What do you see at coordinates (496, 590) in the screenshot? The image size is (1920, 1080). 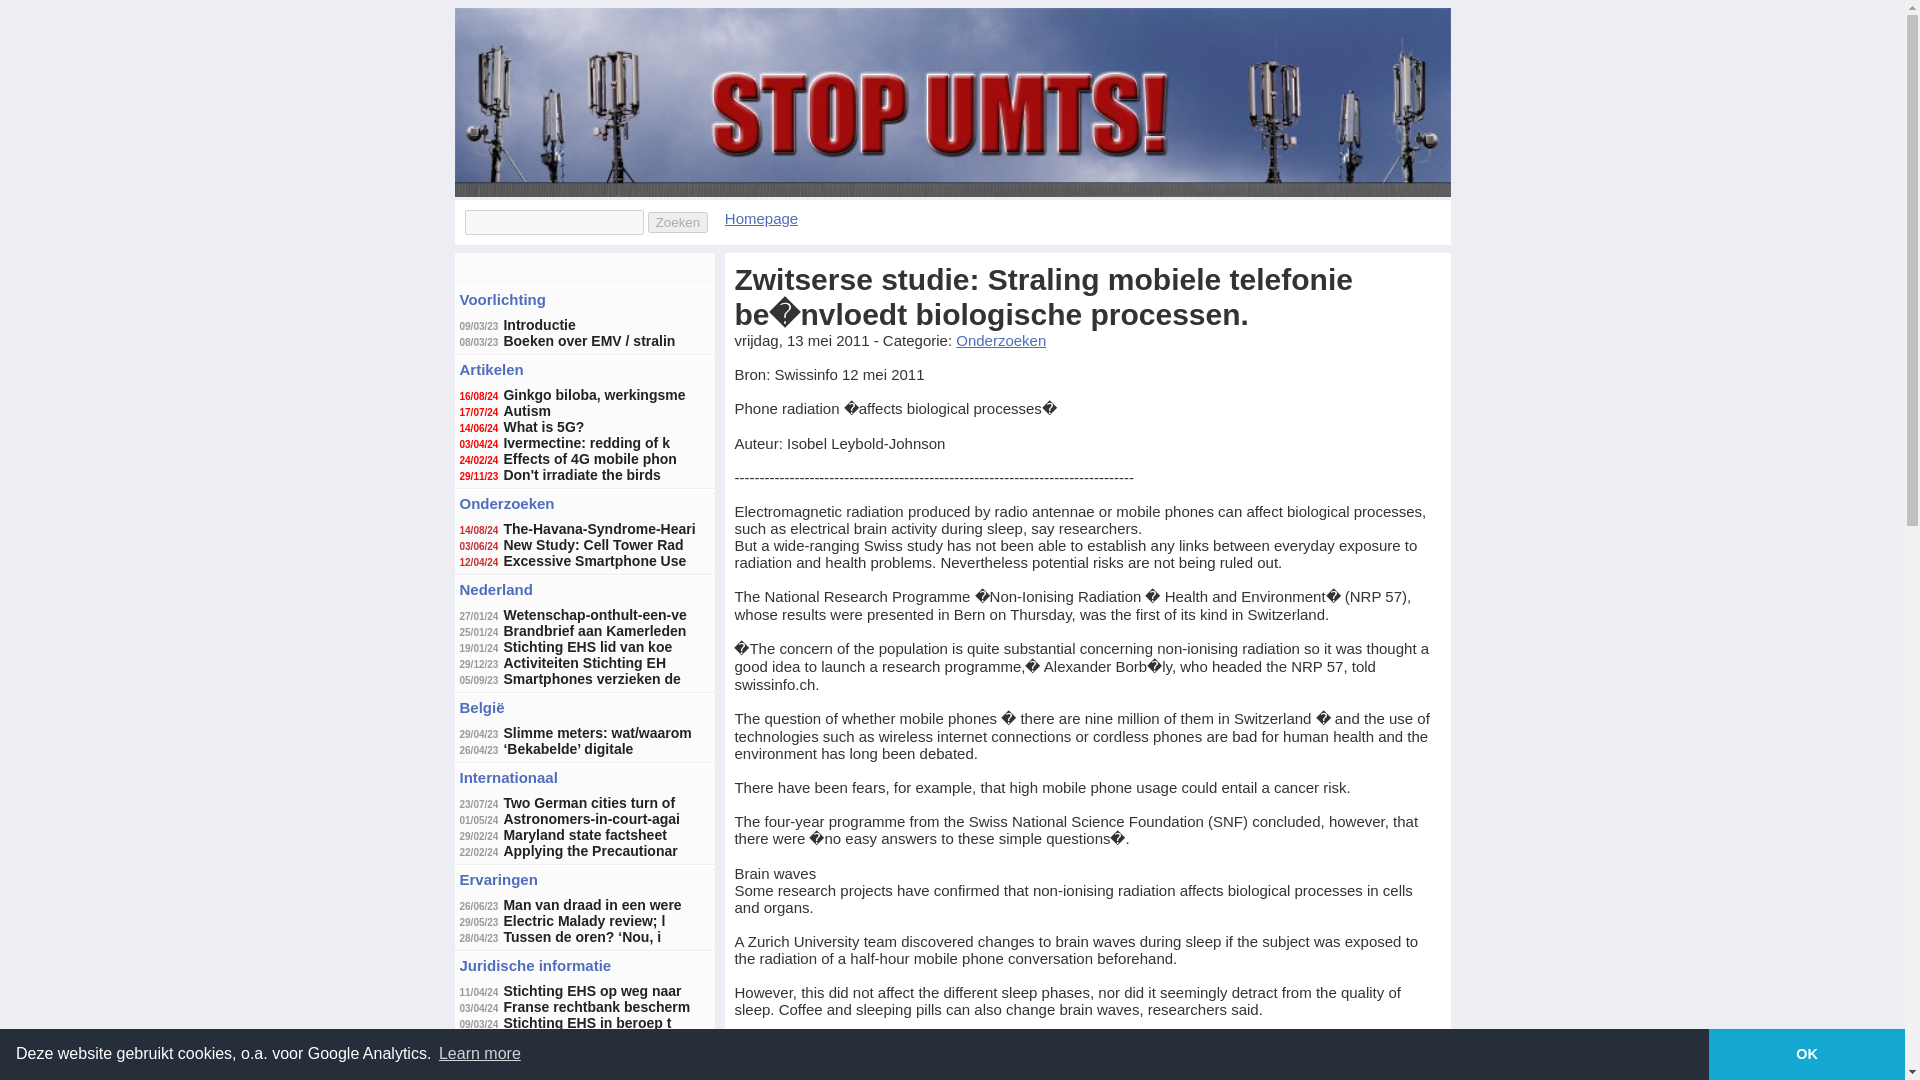 I see `Ga naar overzicht: Berichten Nederland` at bounding box center [496, 590].